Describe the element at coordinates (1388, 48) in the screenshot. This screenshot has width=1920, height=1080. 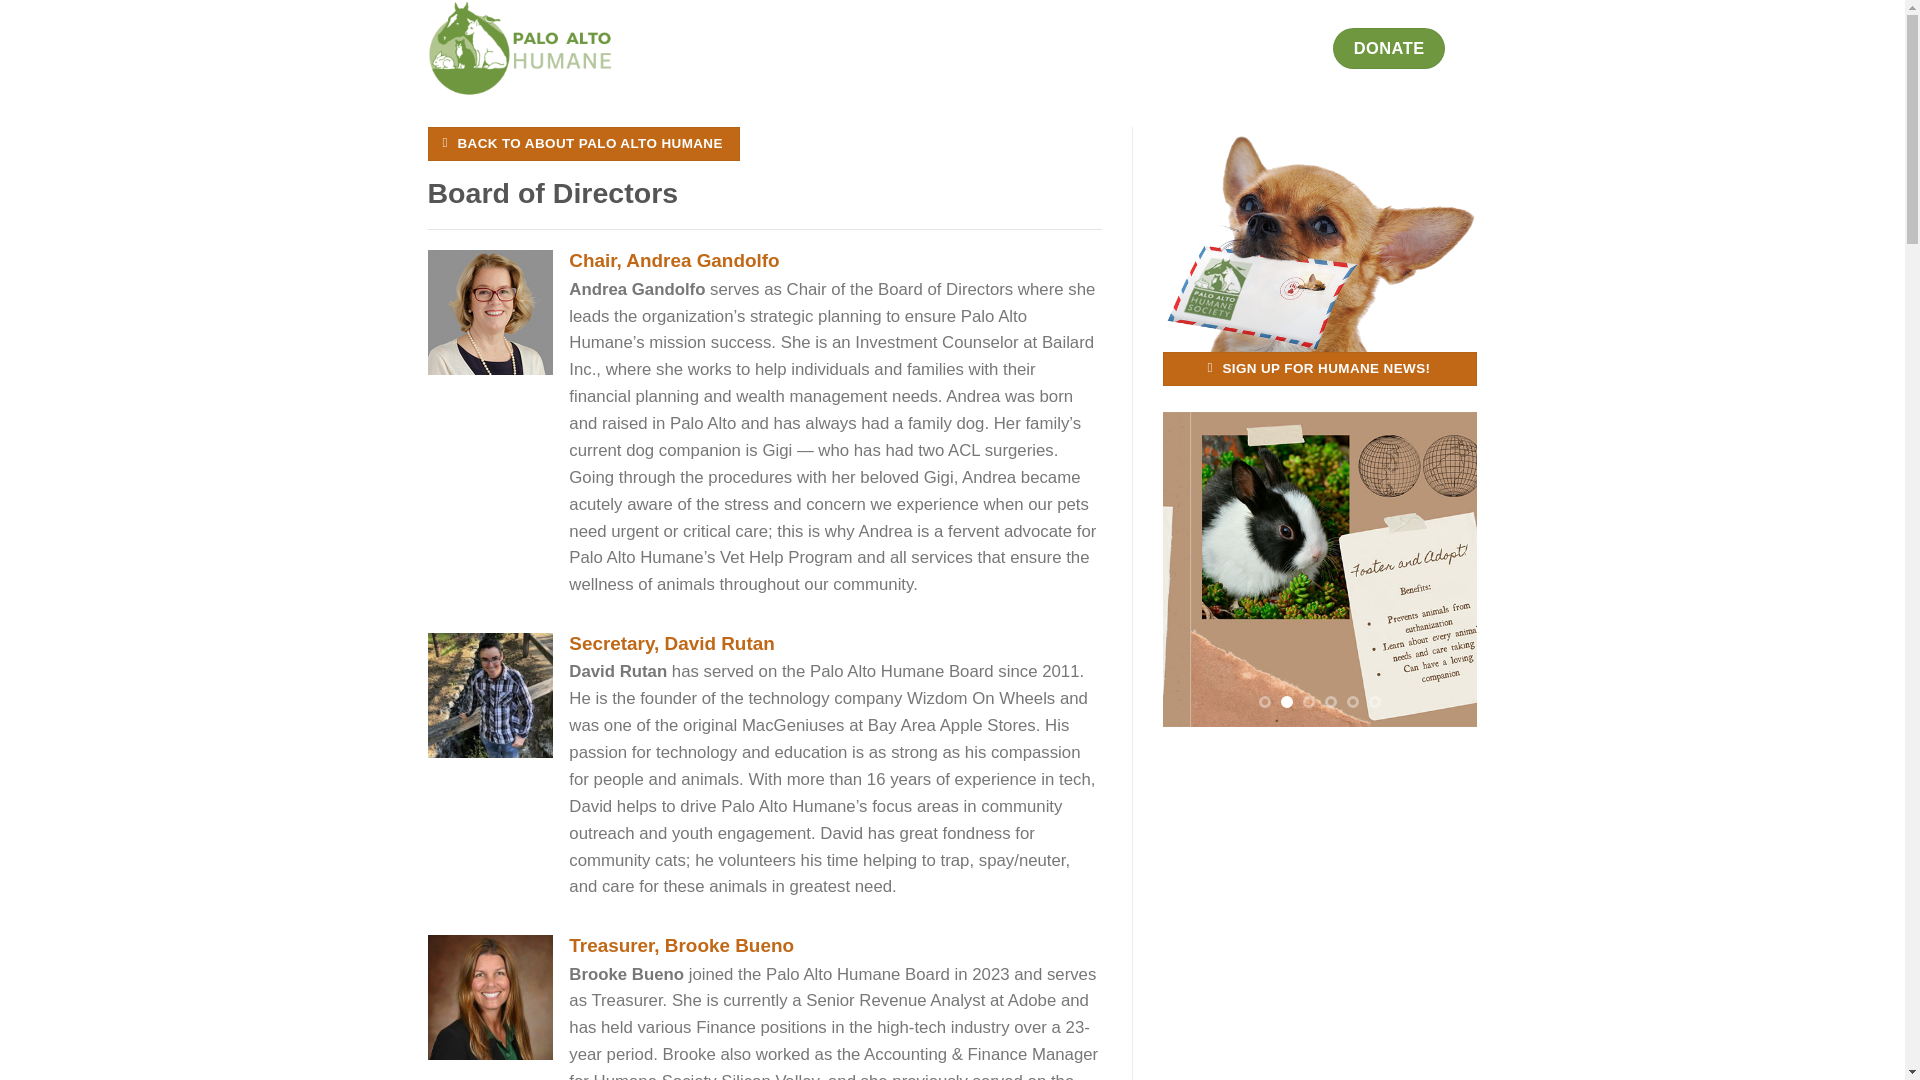
I see `DONATE` at that location.